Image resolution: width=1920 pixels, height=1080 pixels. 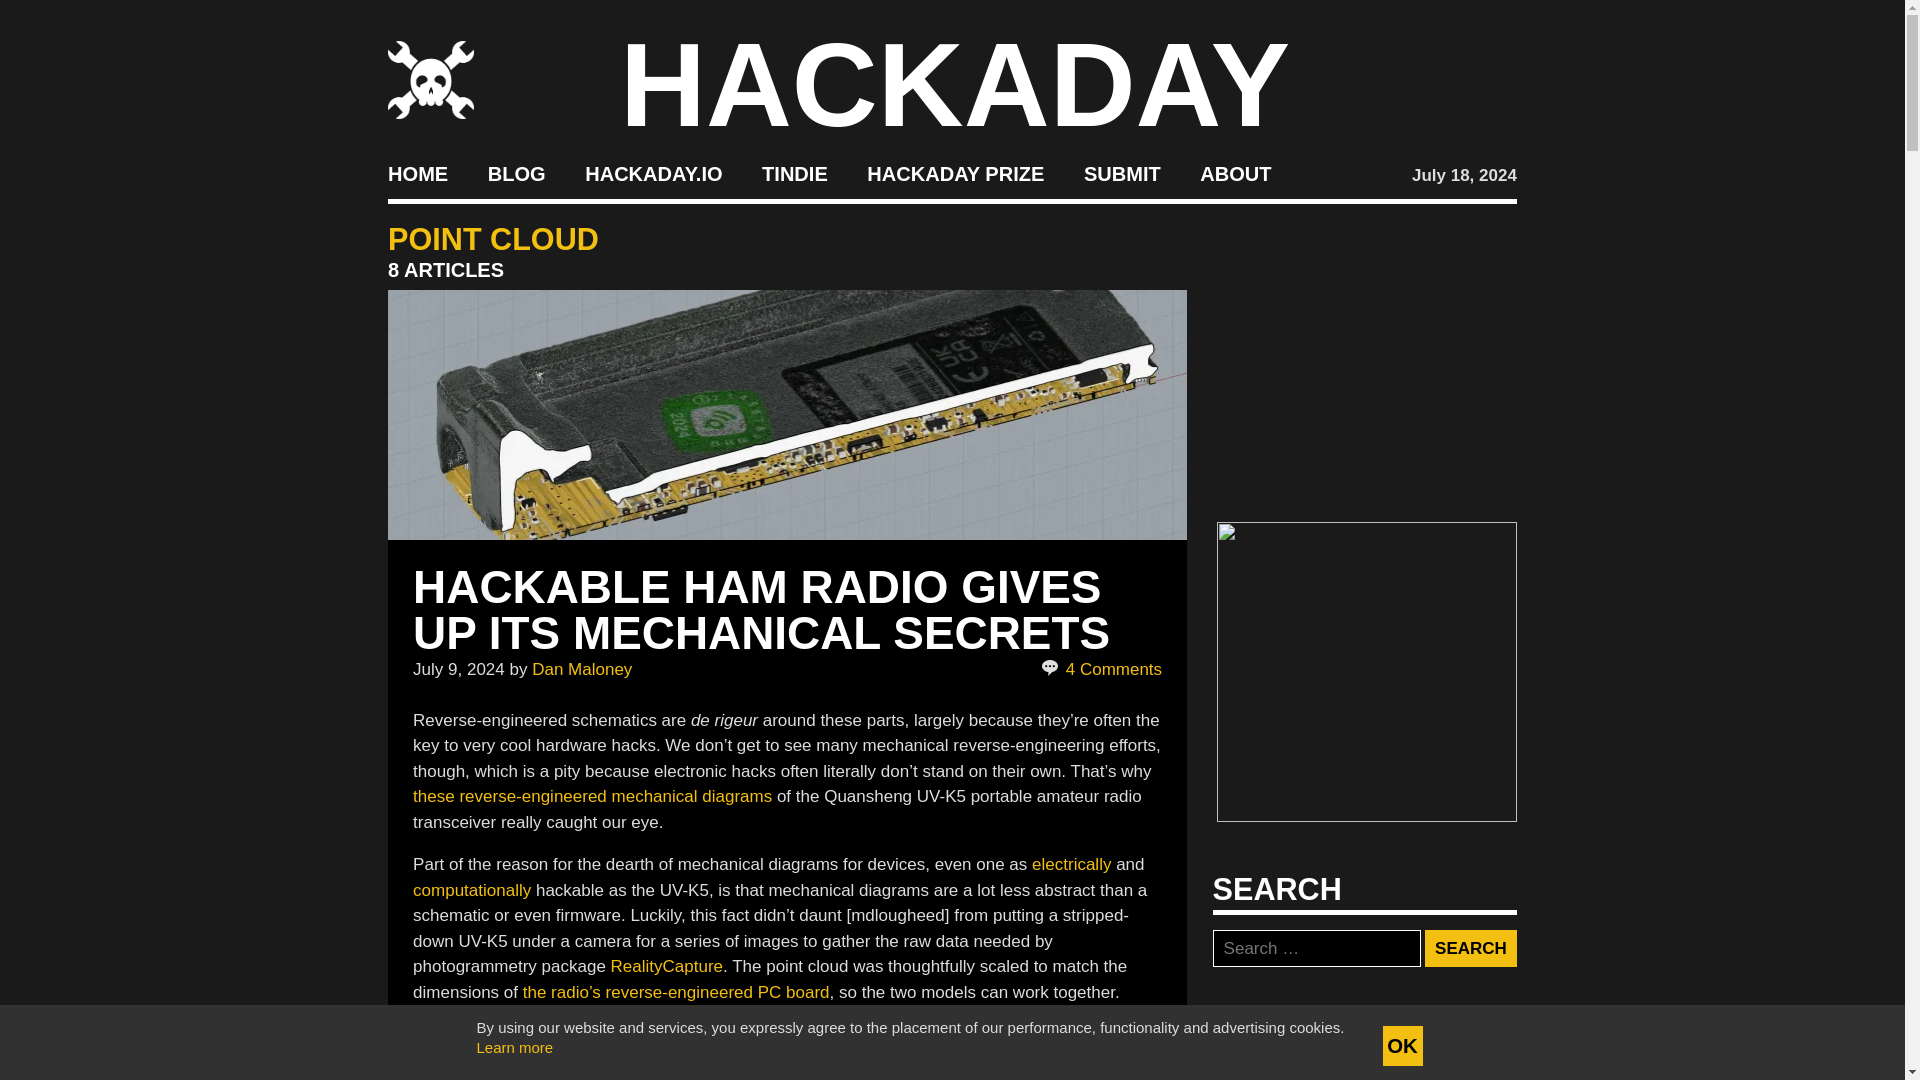 I want to click on Search, so click(x=1470, y=948).